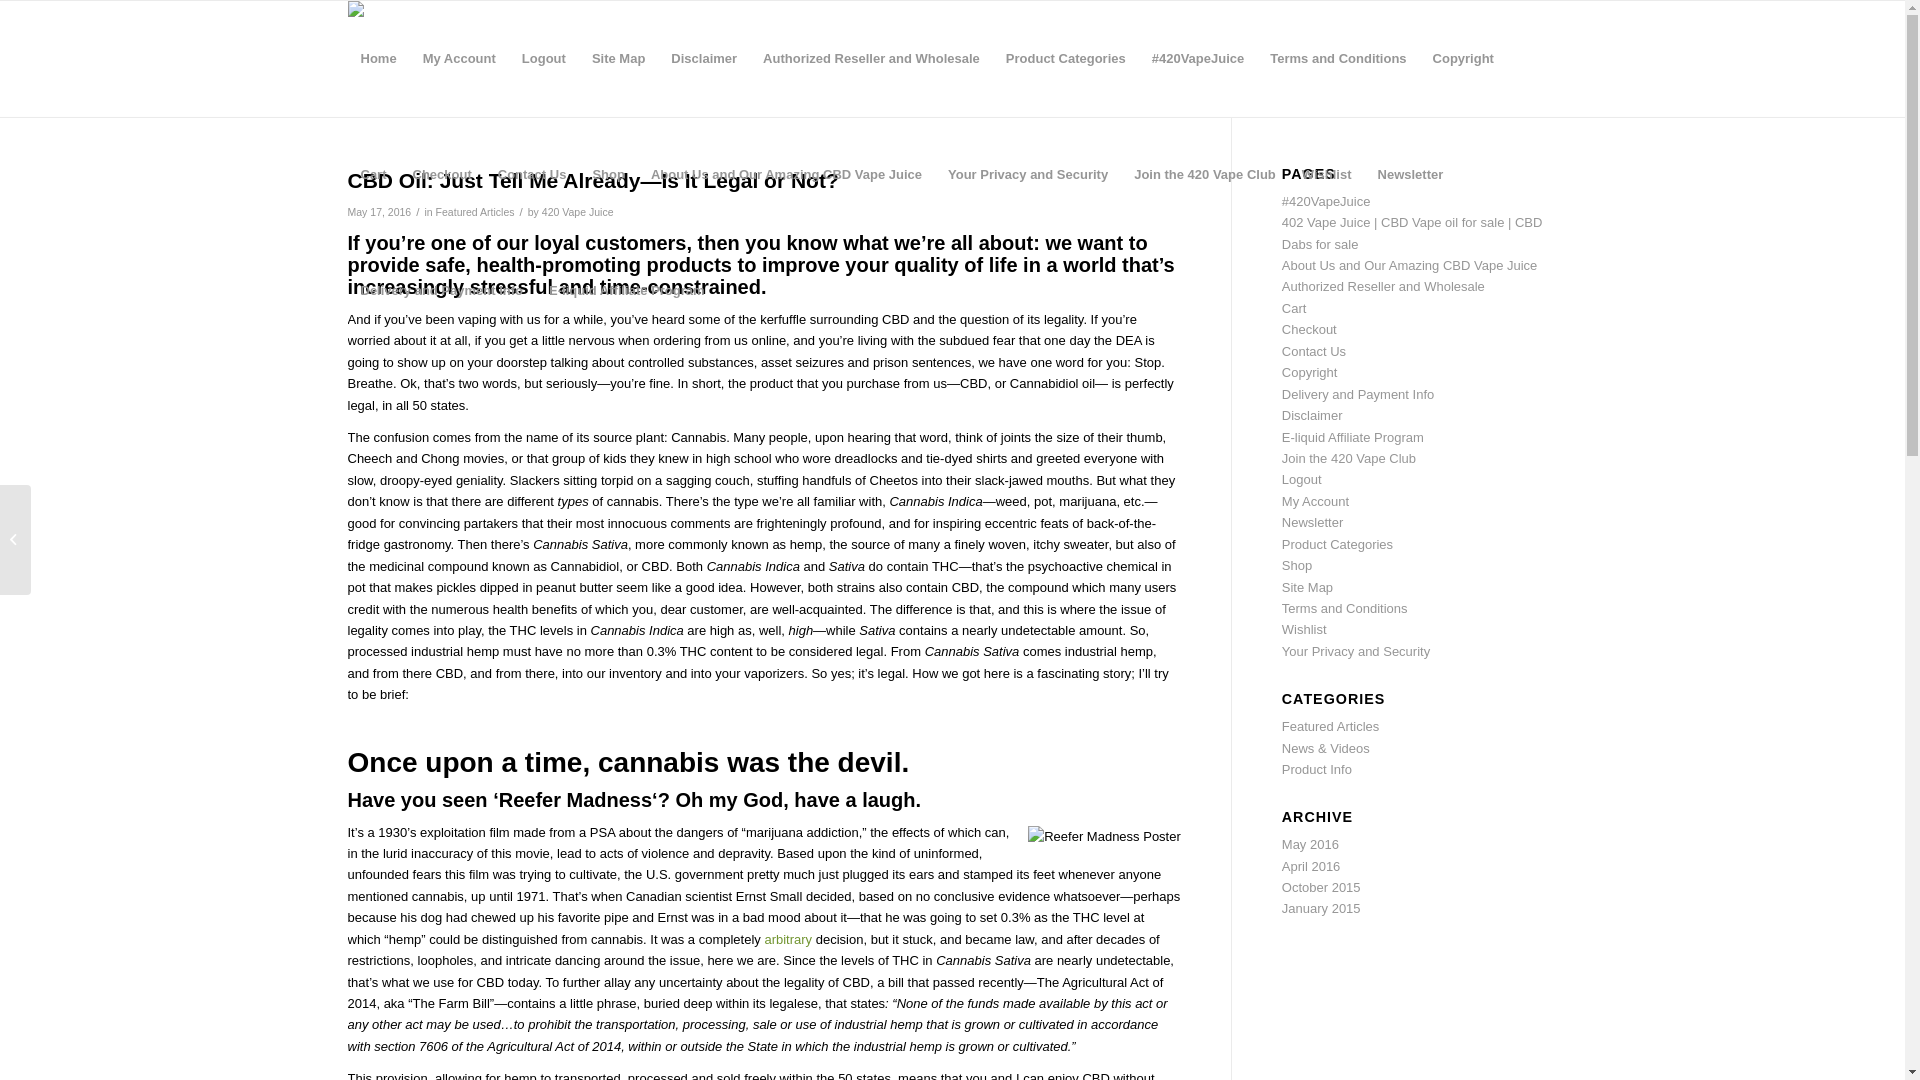 This screenshot has height=1080, width=1920. What do you see at coordinates (532, 175) in the screenshot?
I see `Contact Us` at bounding box center [532, 175].